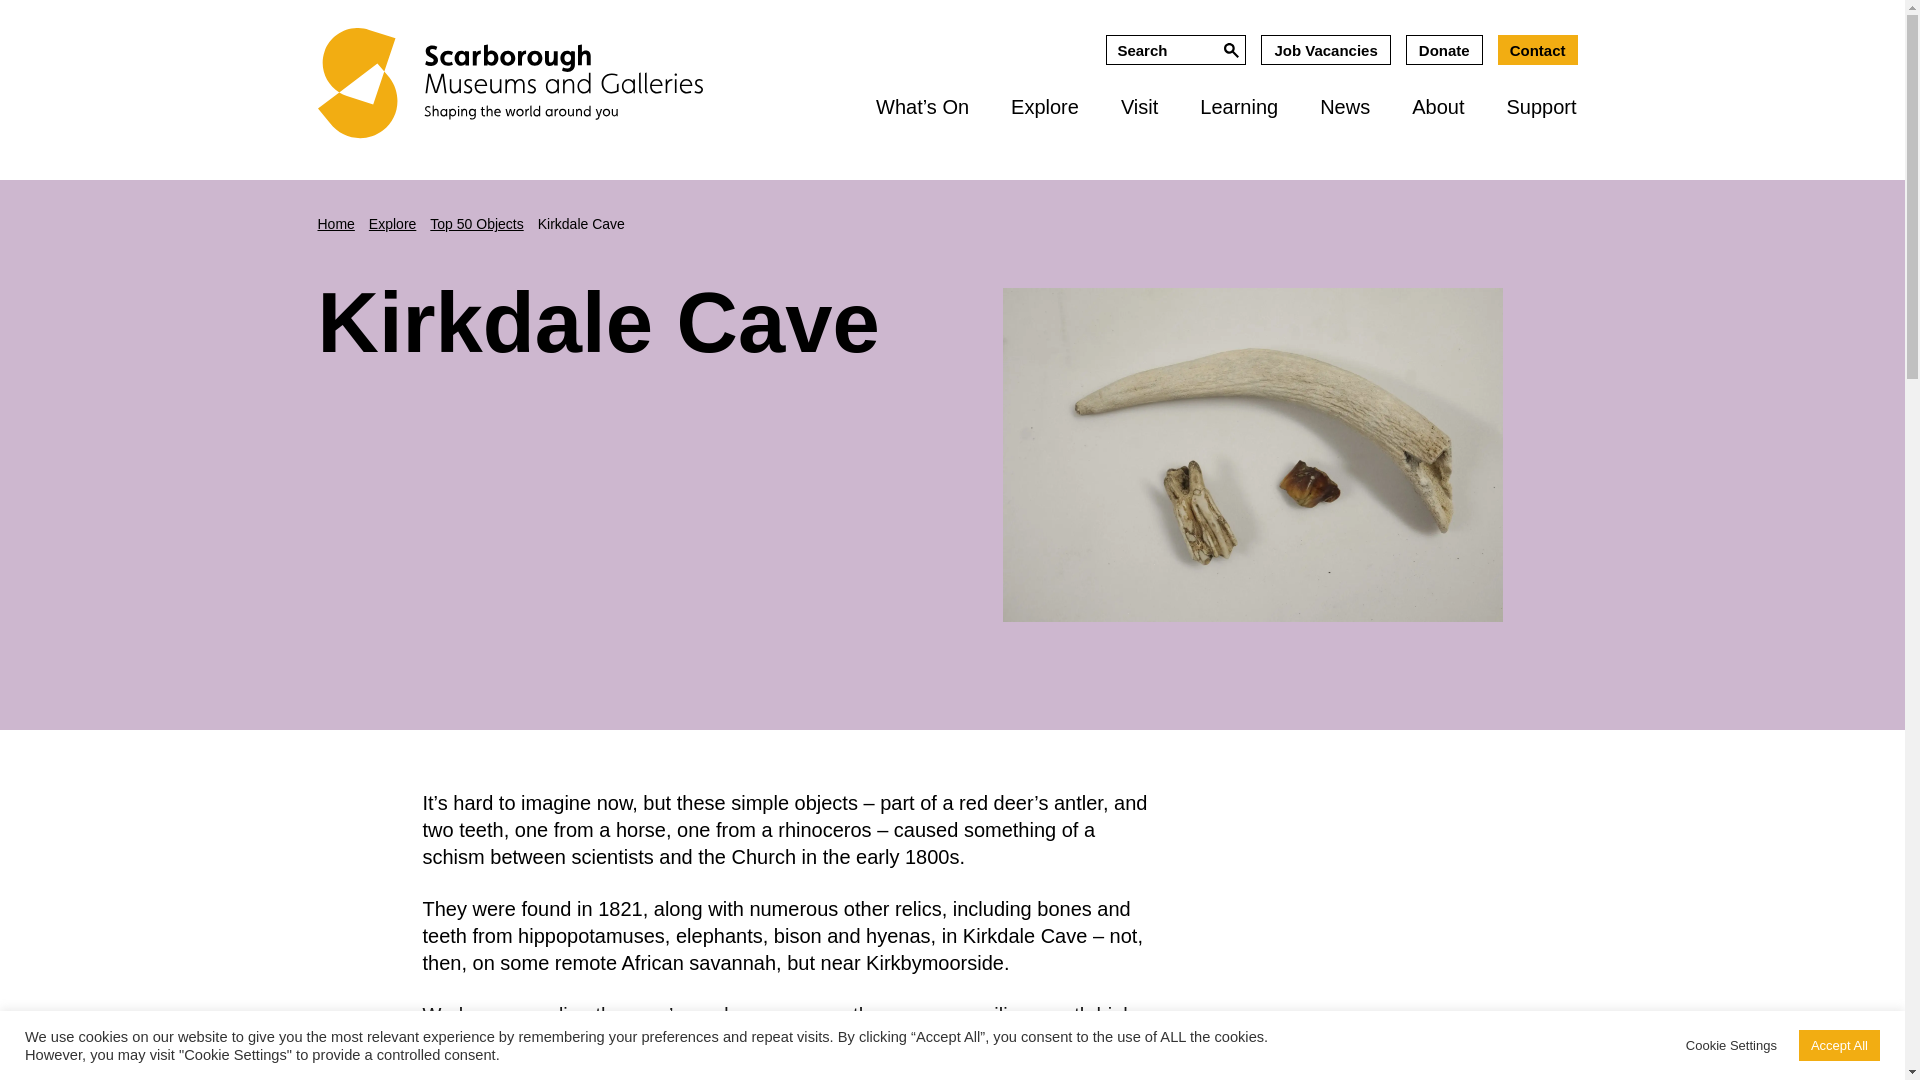 This screenshot has height=1080, width=1920. I want to click on Go to Explore., so click(392, 224).